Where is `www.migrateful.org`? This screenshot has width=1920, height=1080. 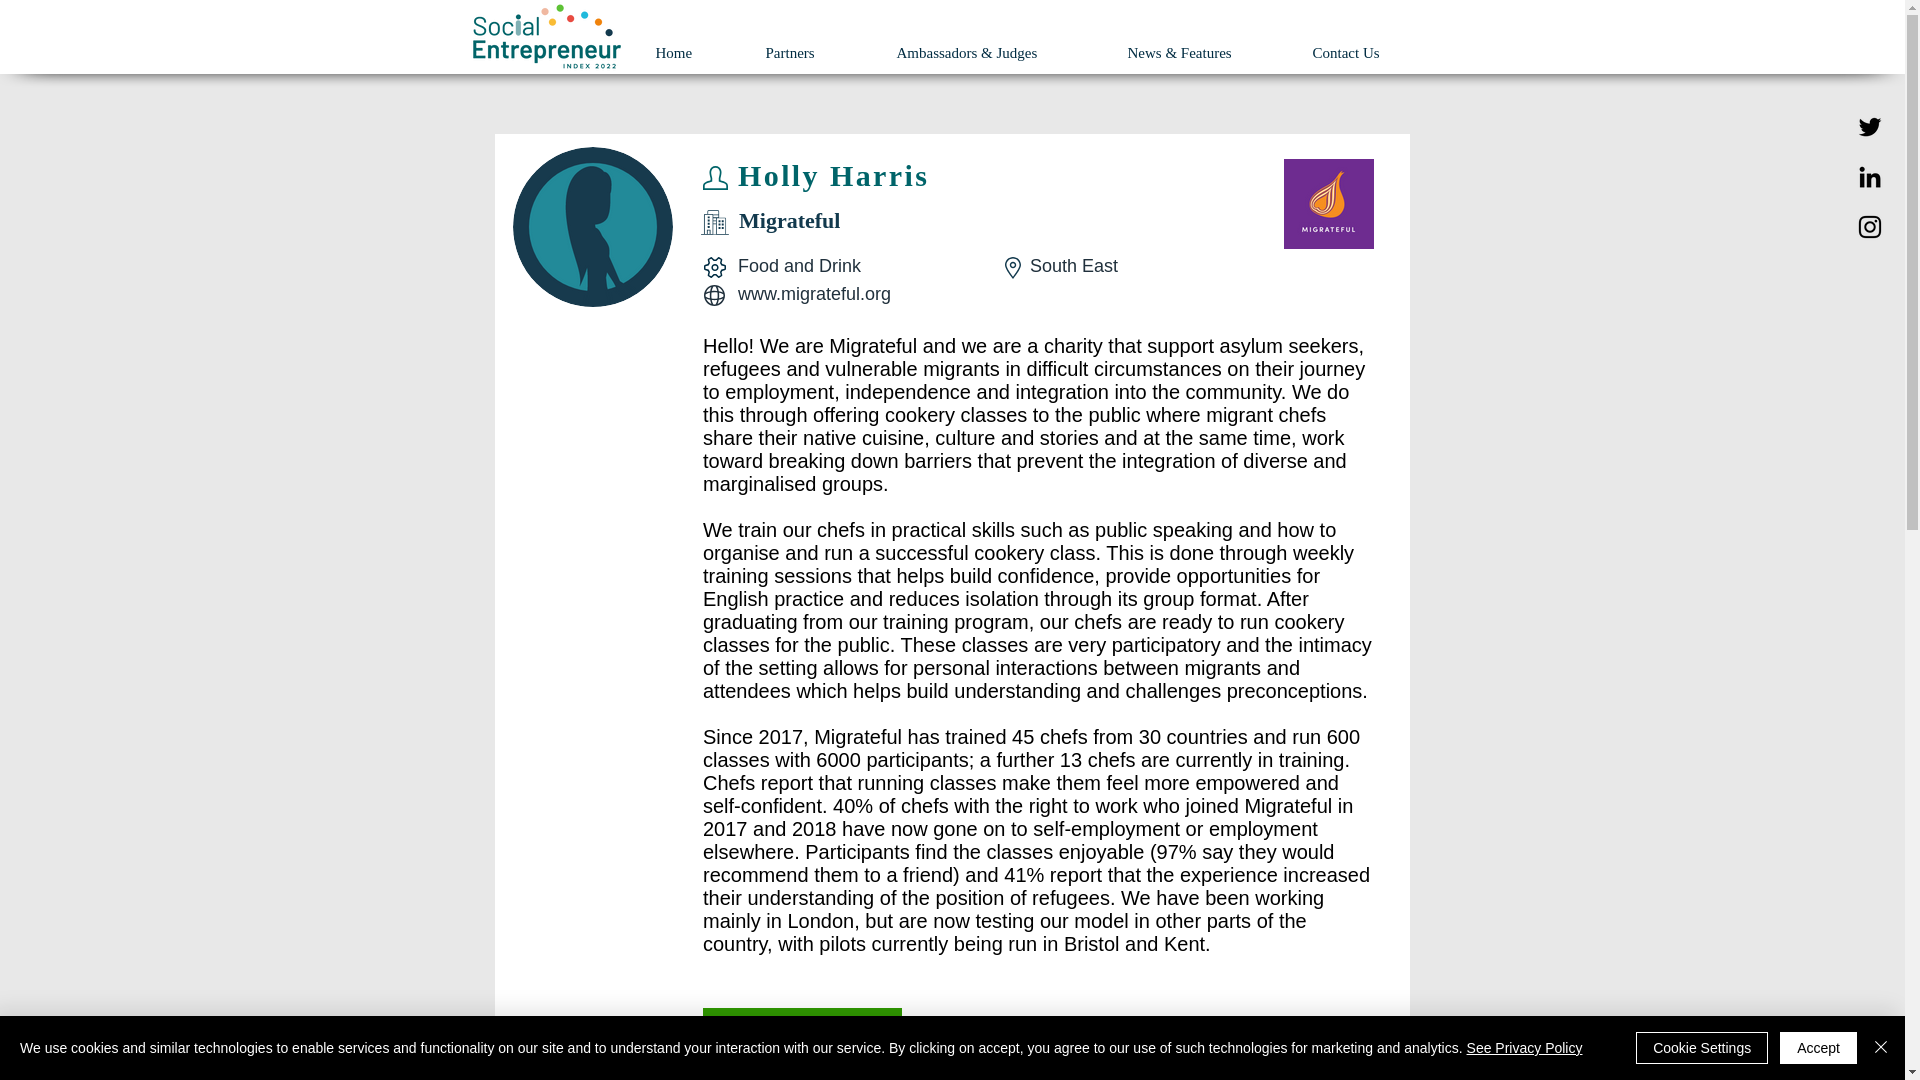
www.migrateful.org is located at coordinates (814, 294).